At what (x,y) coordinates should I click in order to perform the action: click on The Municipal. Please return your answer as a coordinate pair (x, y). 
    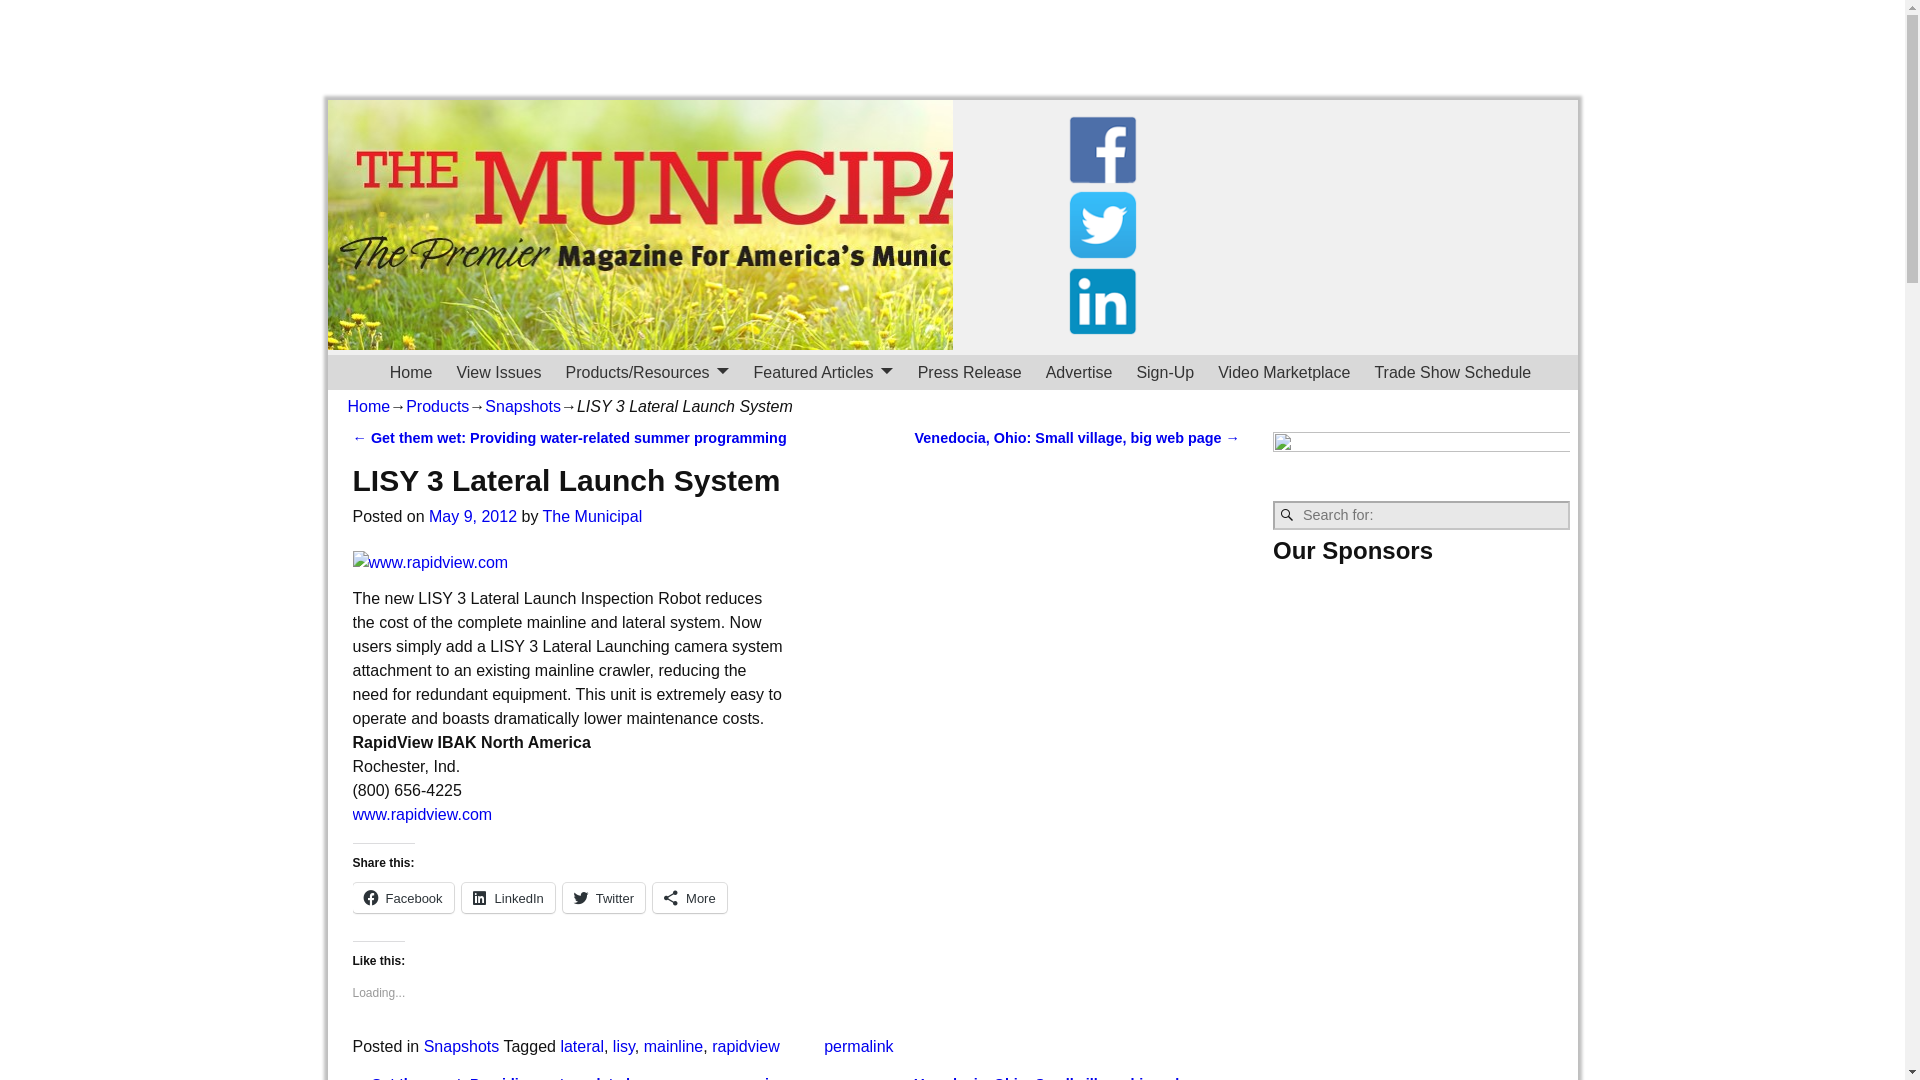
    Looking at the image, I should click on (593, 516).